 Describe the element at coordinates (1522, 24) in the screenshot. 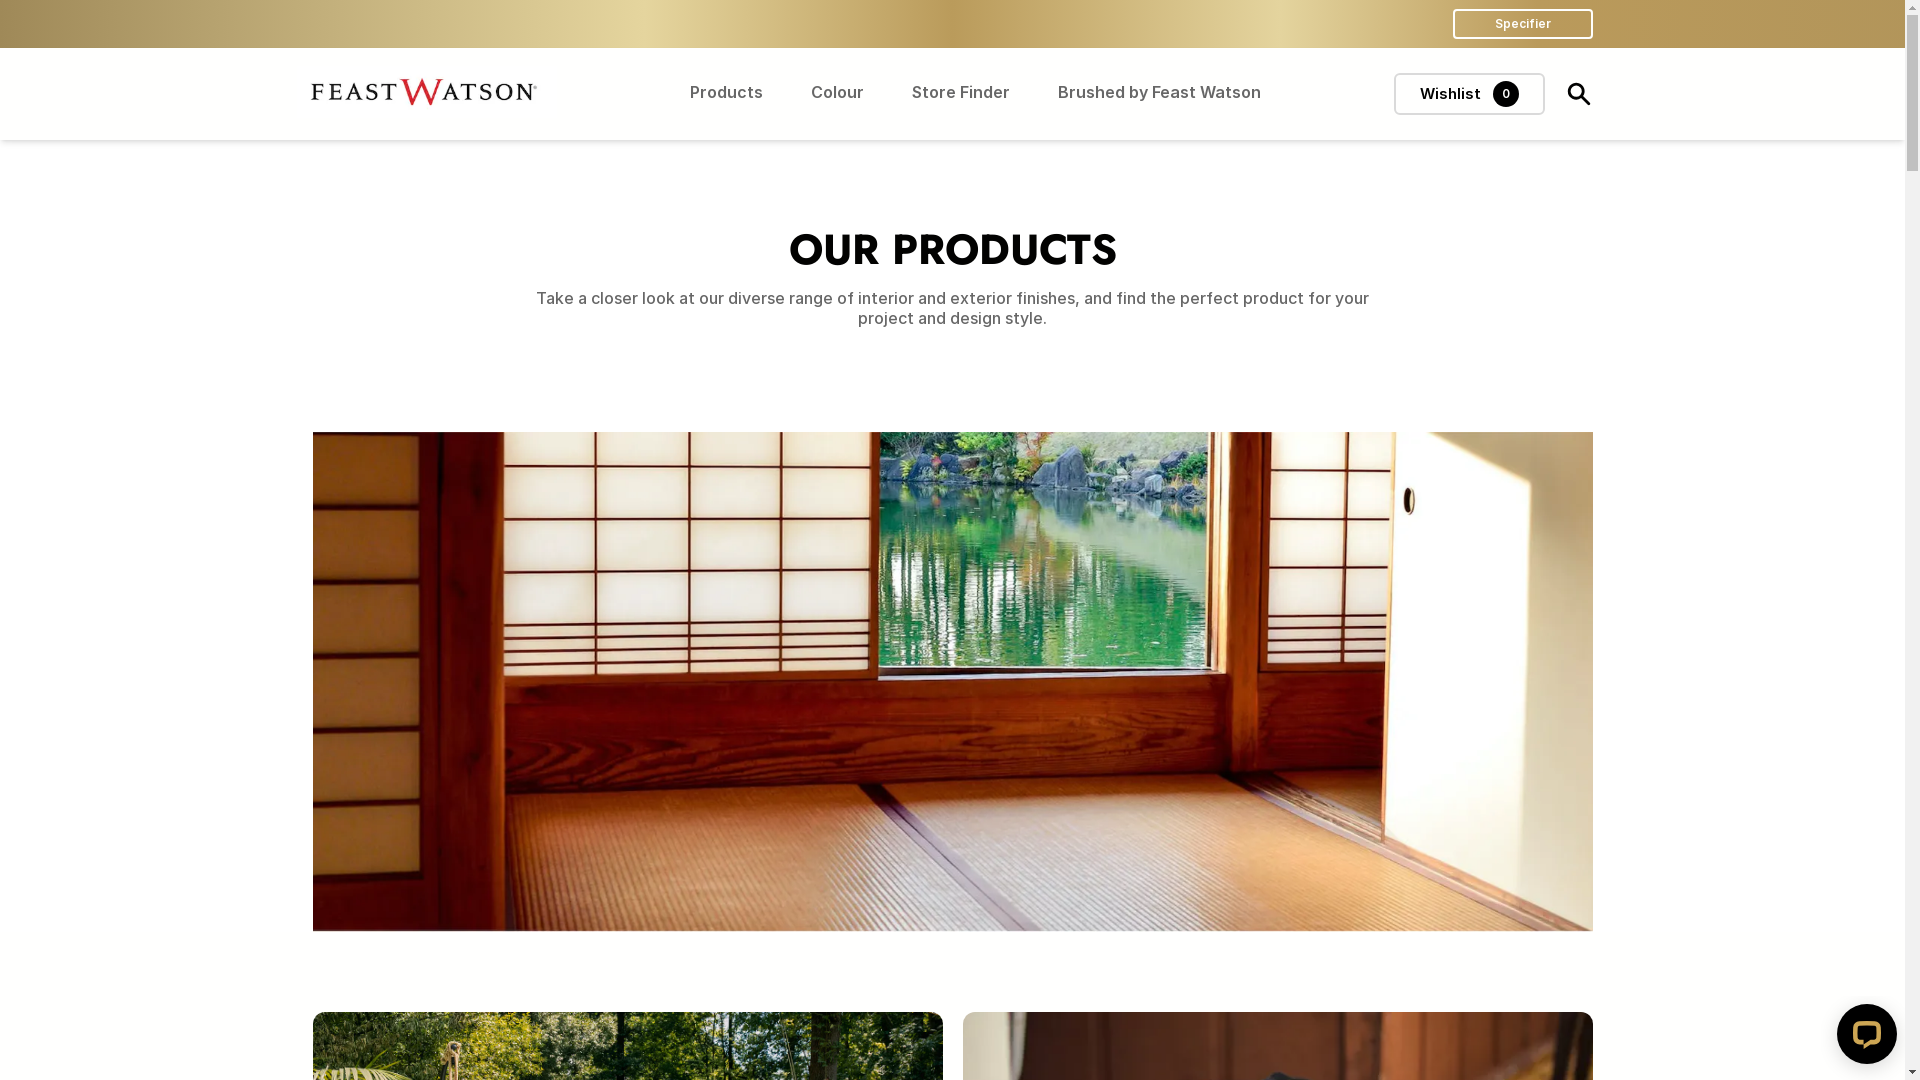

I see `Specifier` at that location.